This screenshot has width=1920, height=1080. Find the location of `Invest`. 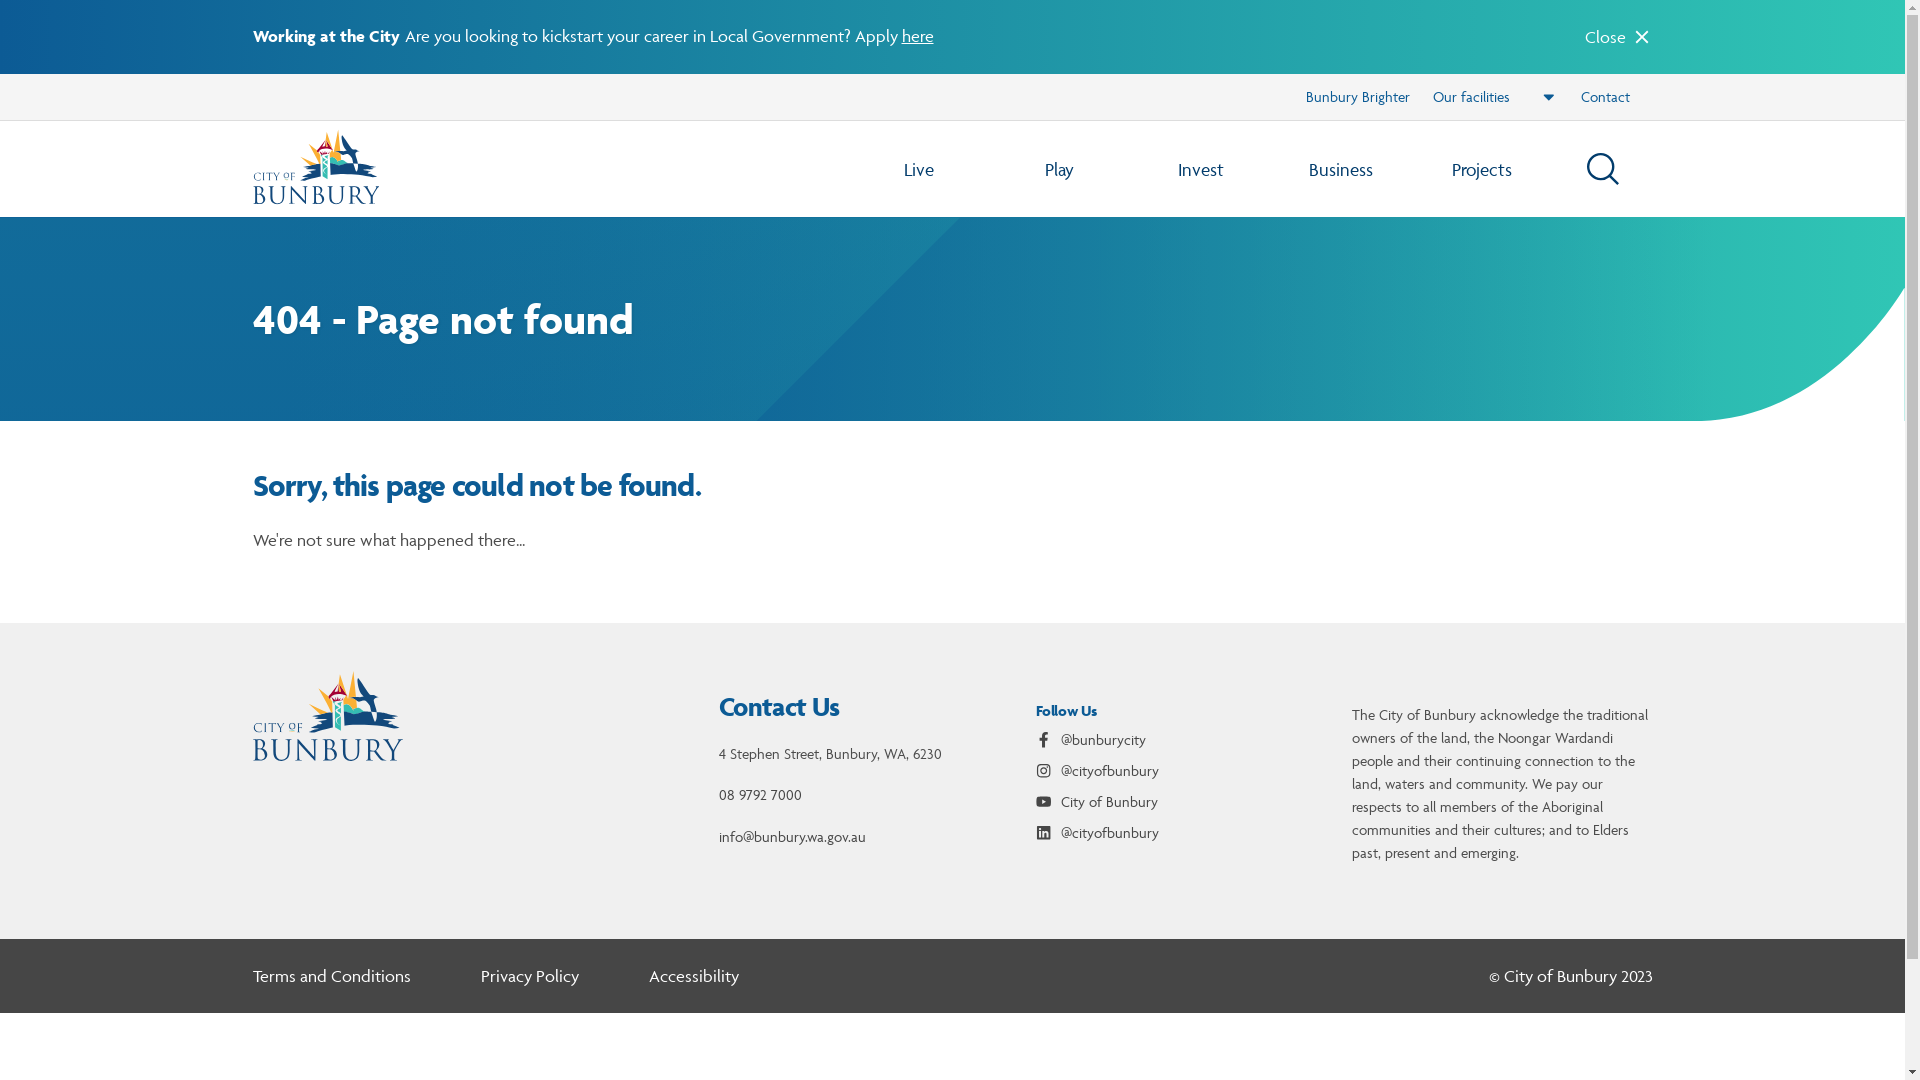

Invest is located at coordinates (1200, 169).